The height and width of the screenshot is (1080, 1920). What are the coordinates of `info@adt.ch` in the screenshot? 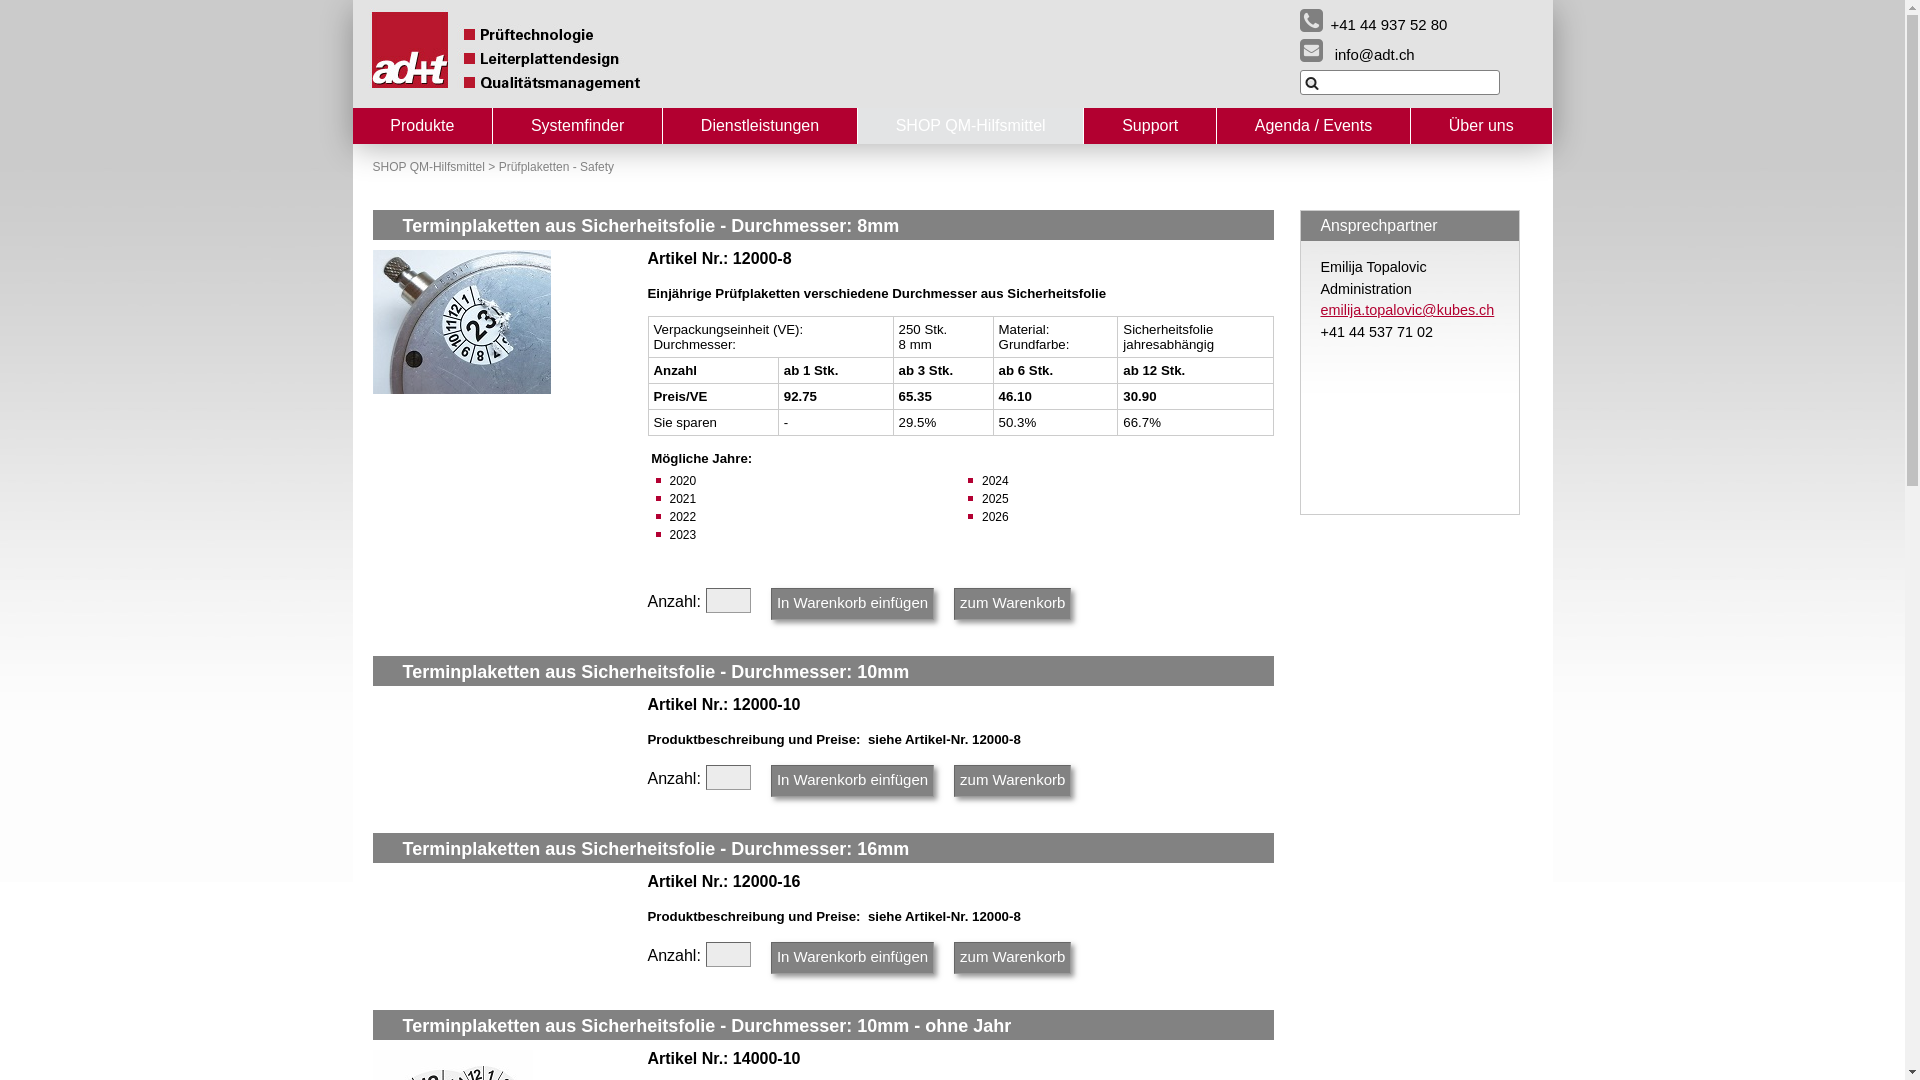 It's located at (1358, 50).